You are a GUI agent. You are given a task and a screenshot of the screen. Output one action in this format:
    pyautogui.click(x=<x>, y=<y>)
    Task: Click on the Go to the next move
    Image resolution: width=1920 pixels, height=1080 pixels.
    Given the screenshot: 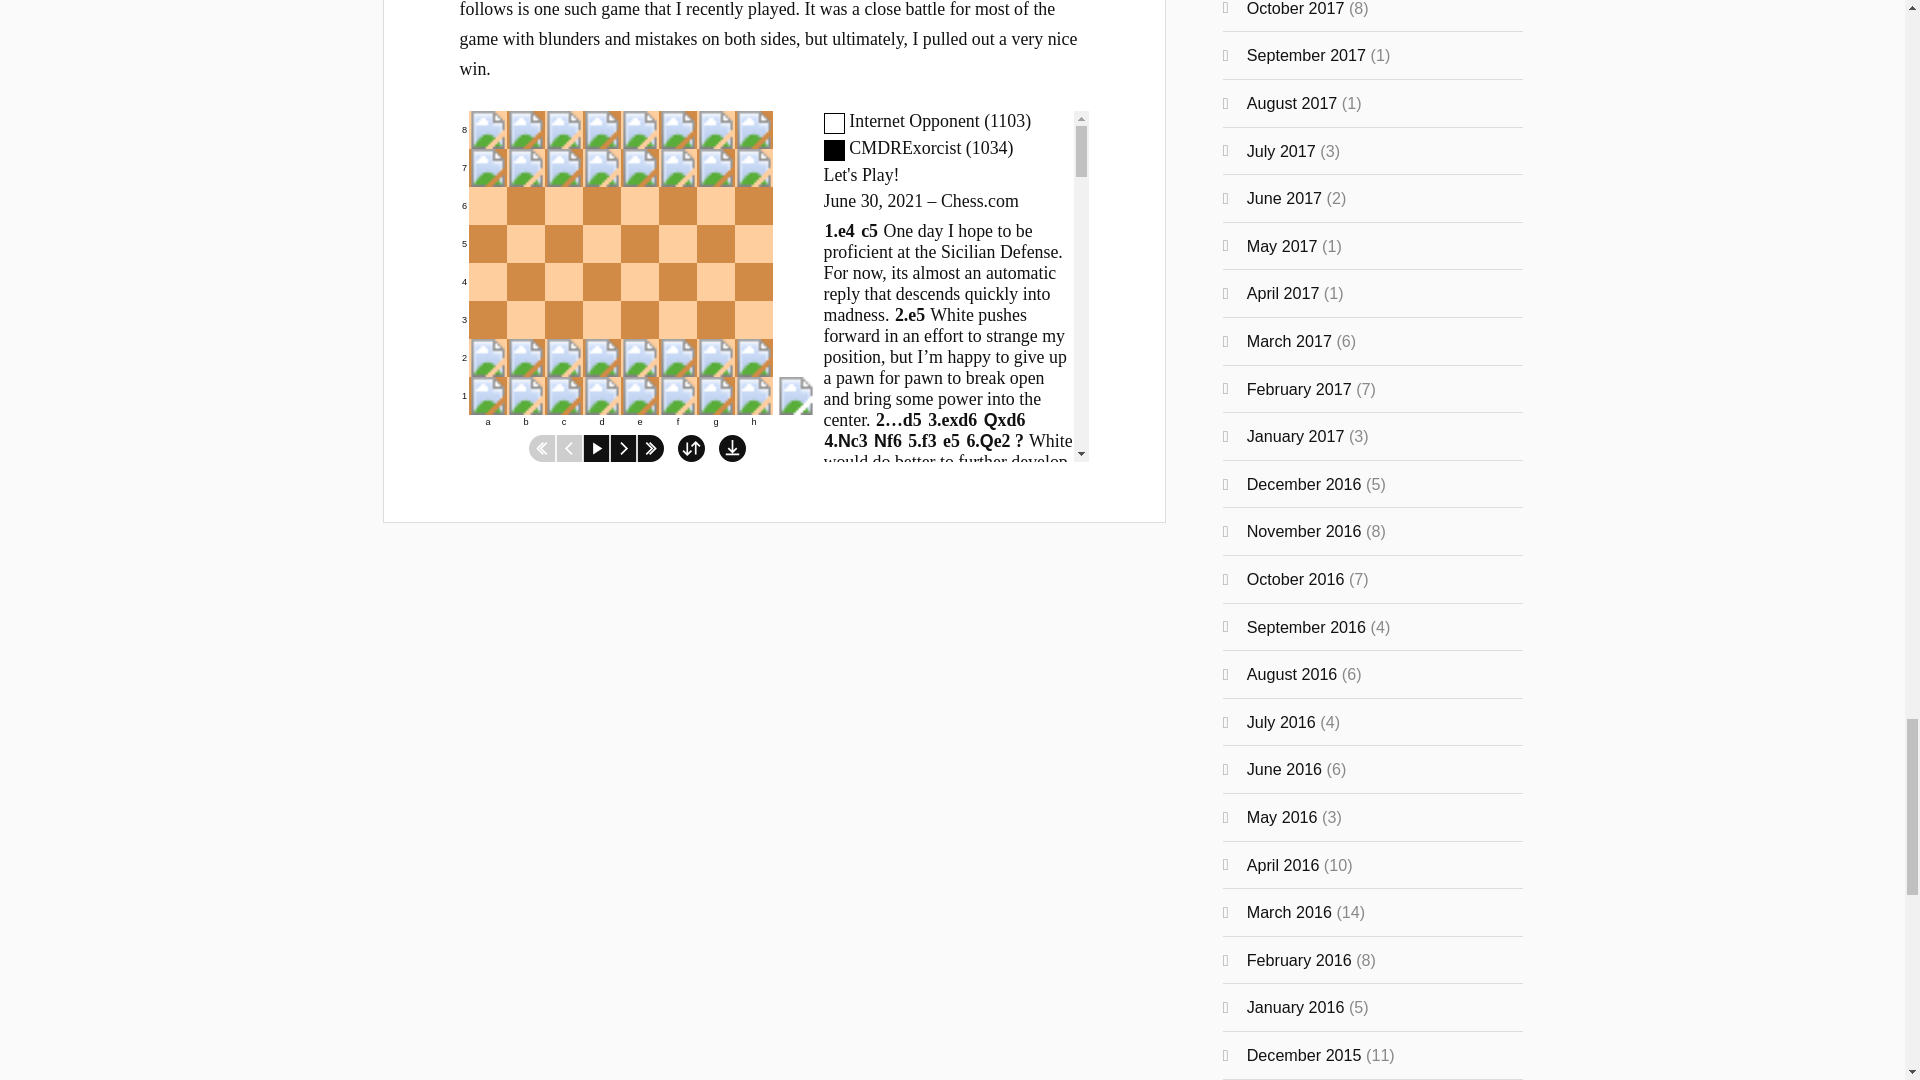 What is the action you would take?
    pyautogui.click(x=637, y=269)
    